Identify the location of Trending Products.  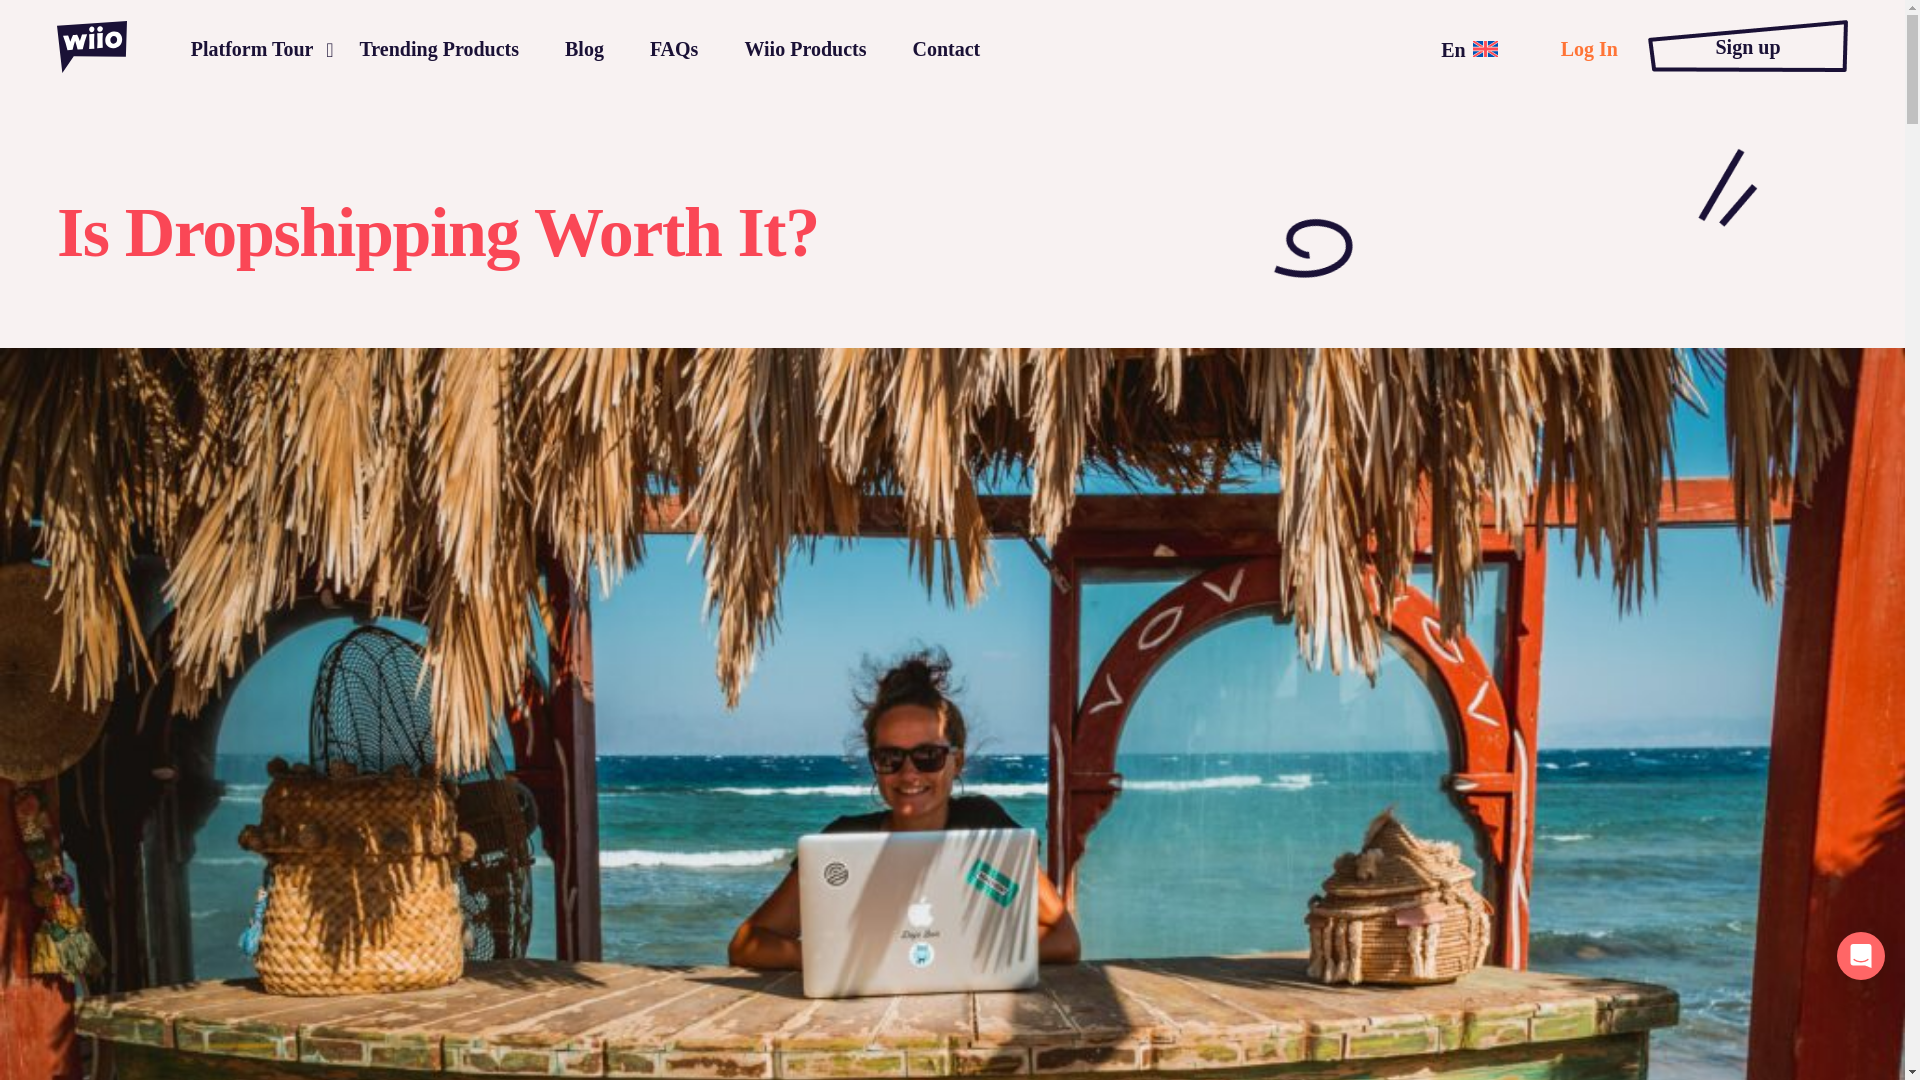
(438, 48).